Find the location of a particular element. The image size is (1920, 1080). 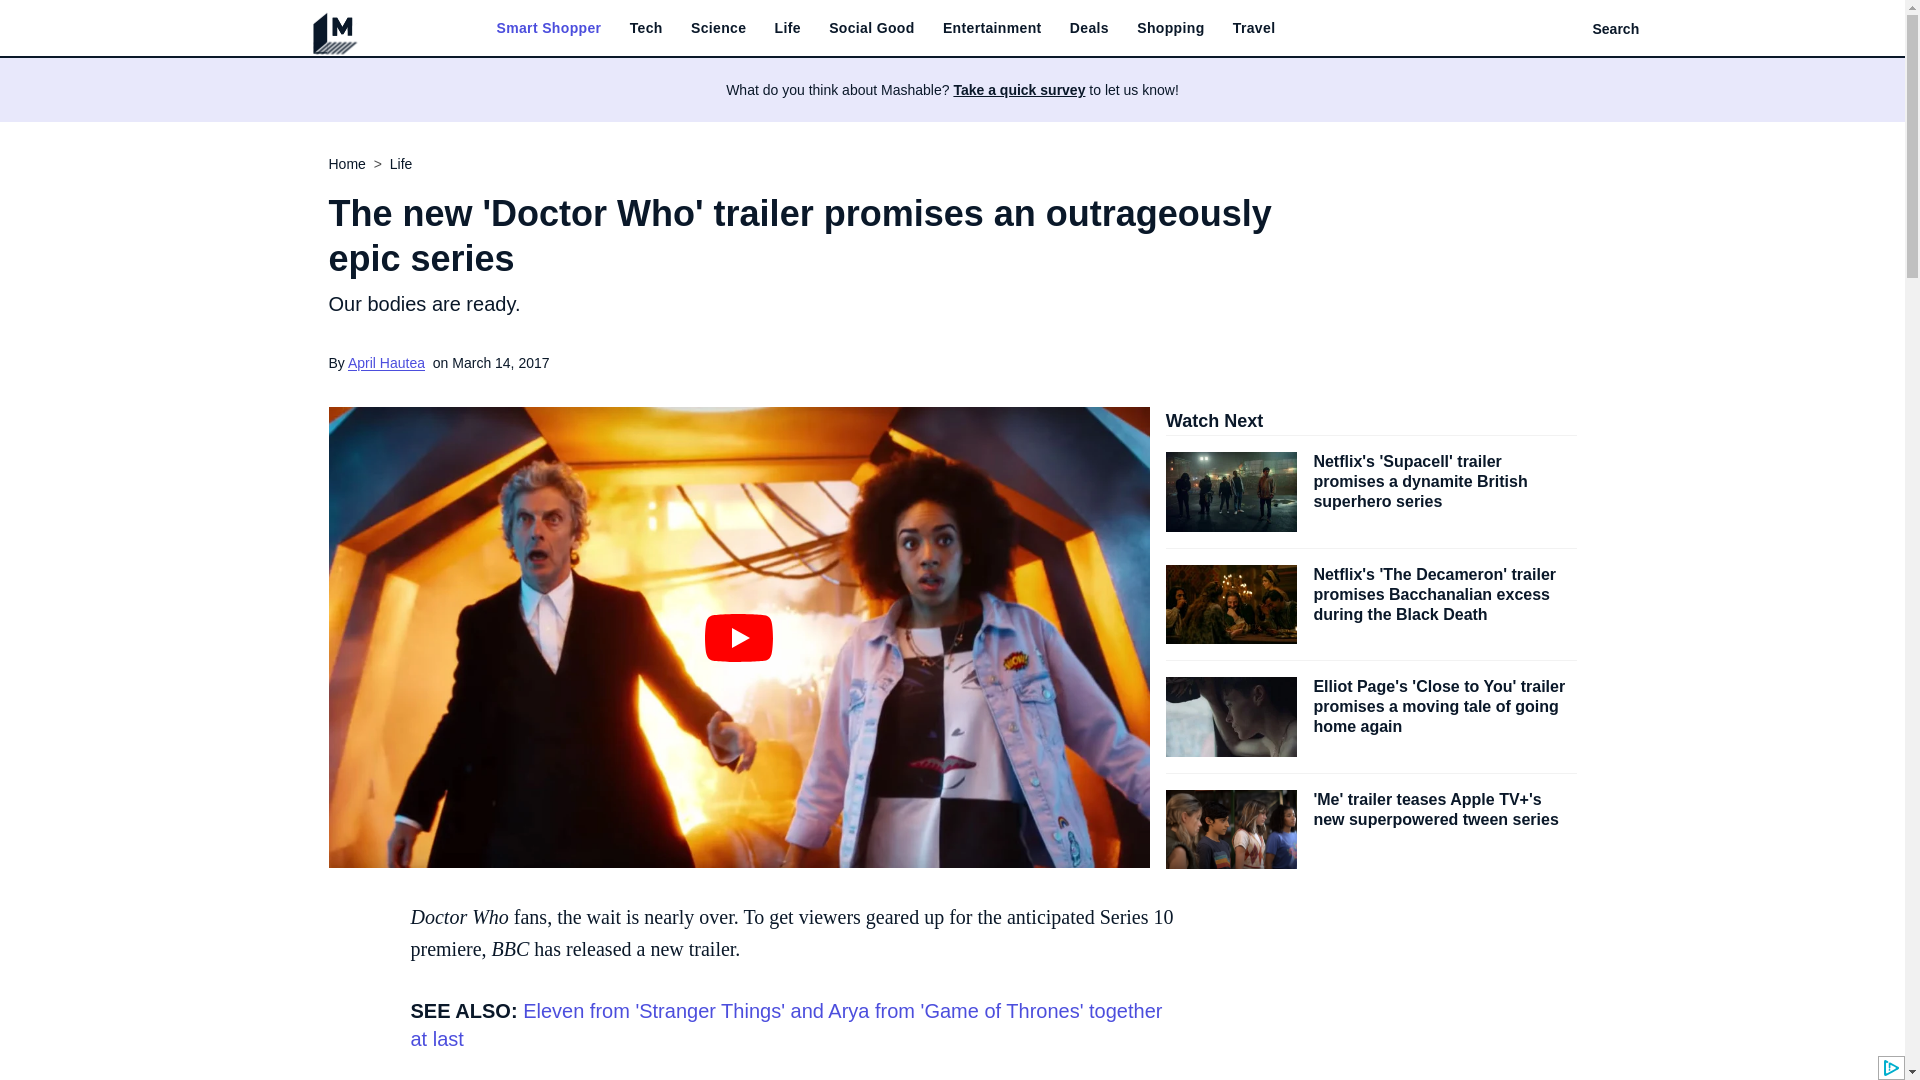

Tech is located at coordinates (646, 28).